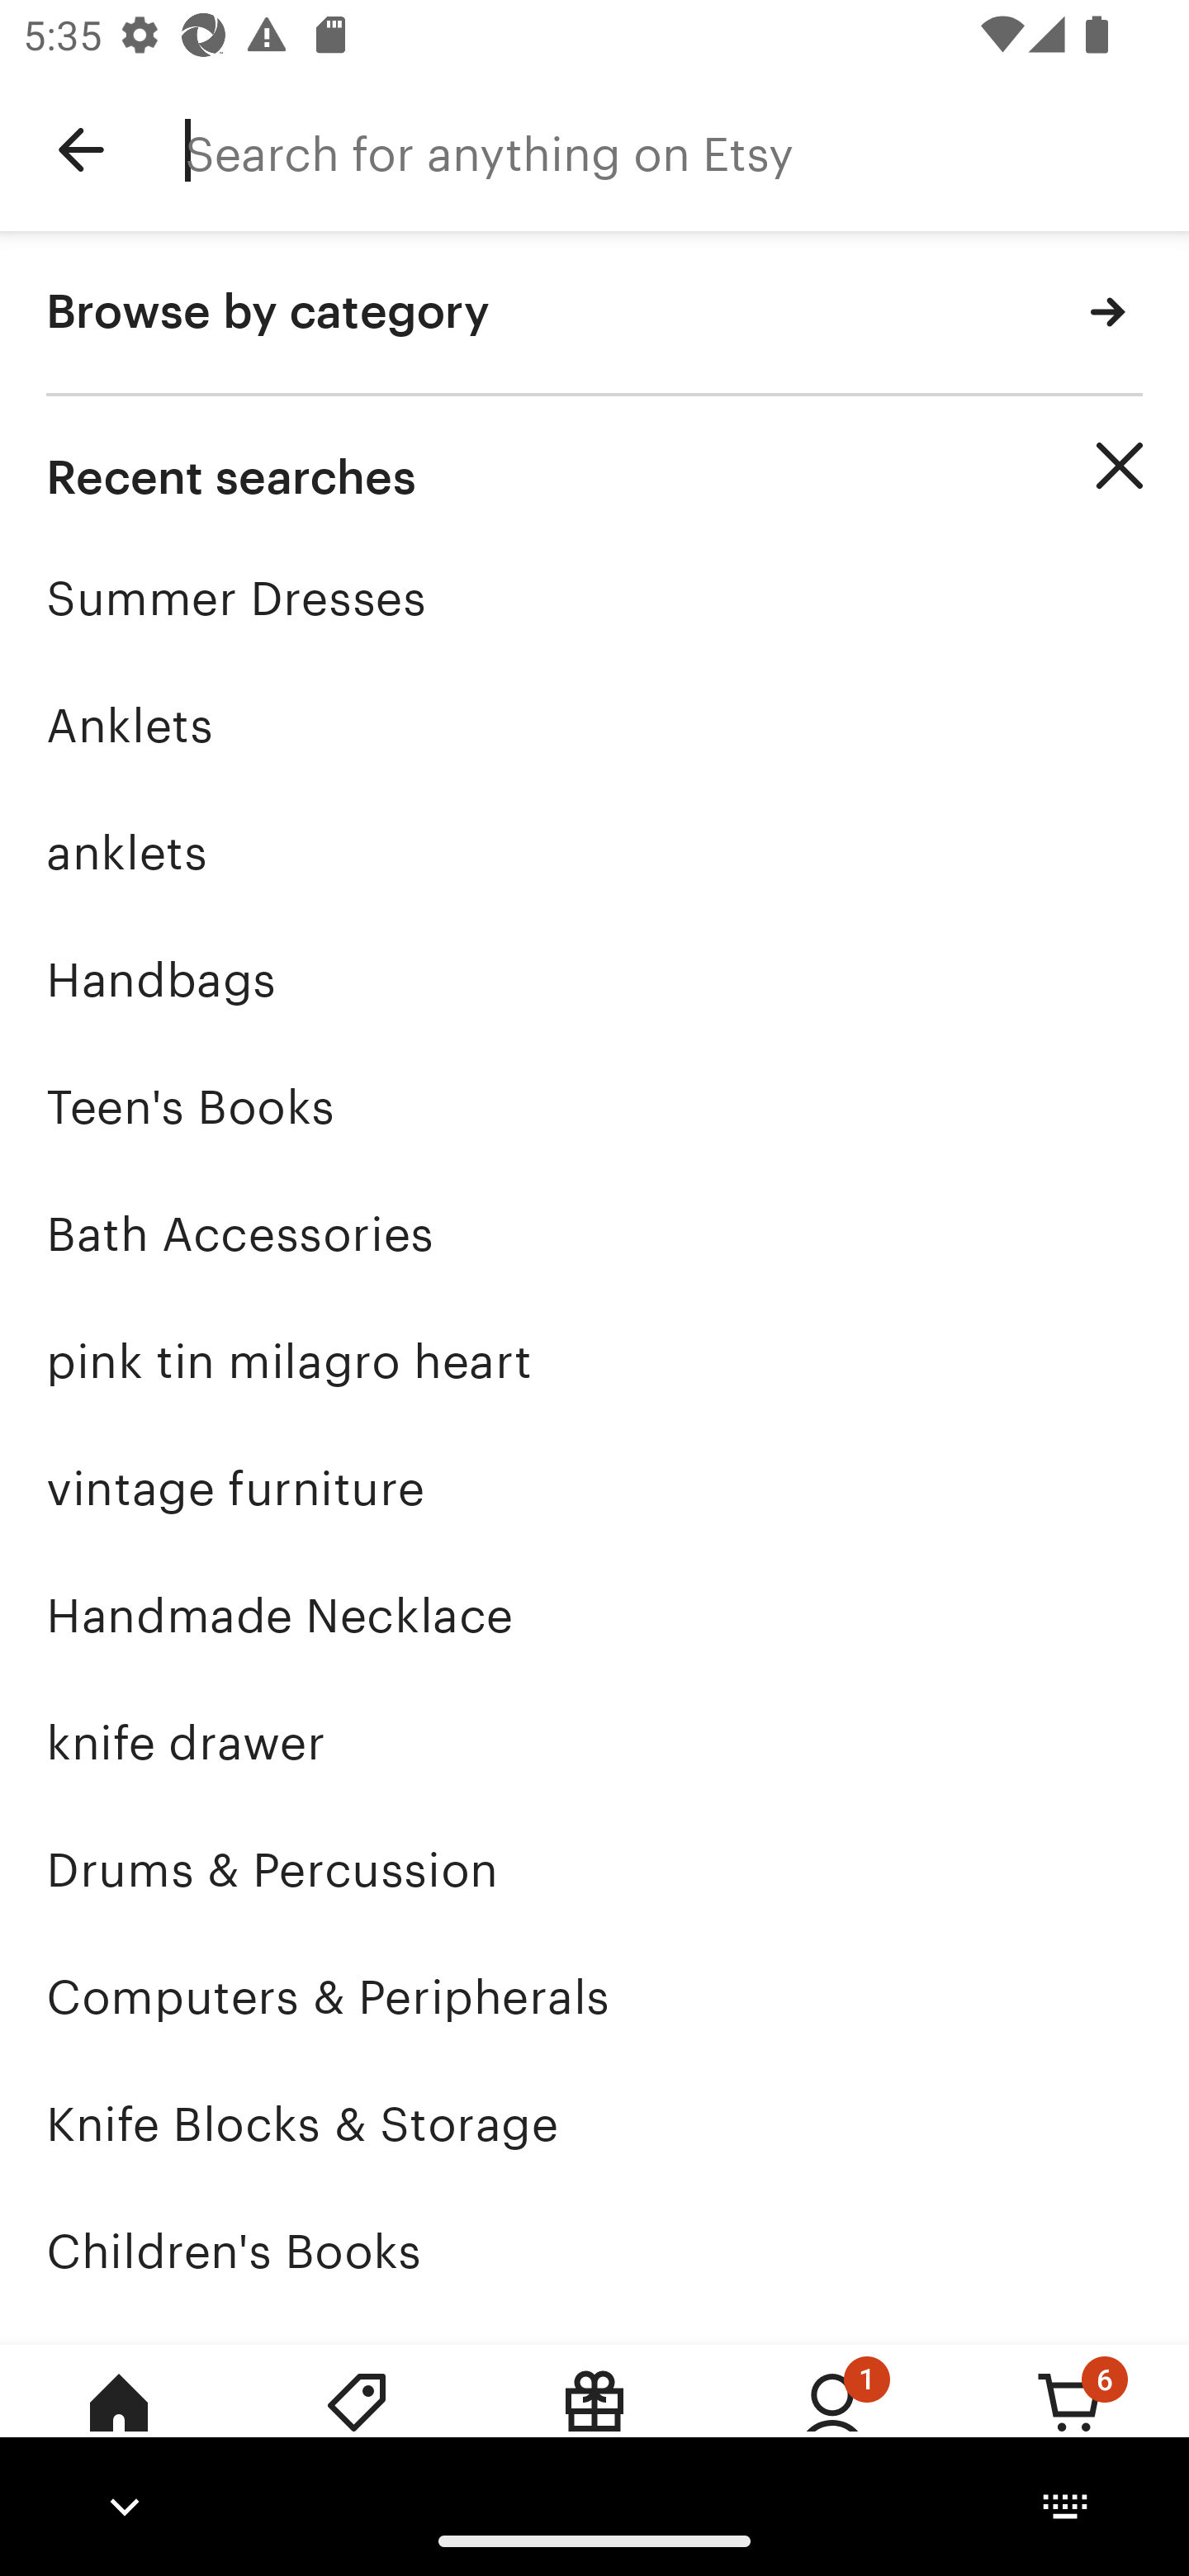 This screenshot has height=2576, width=1189. I want to click on Handbags, so click(594, 979).